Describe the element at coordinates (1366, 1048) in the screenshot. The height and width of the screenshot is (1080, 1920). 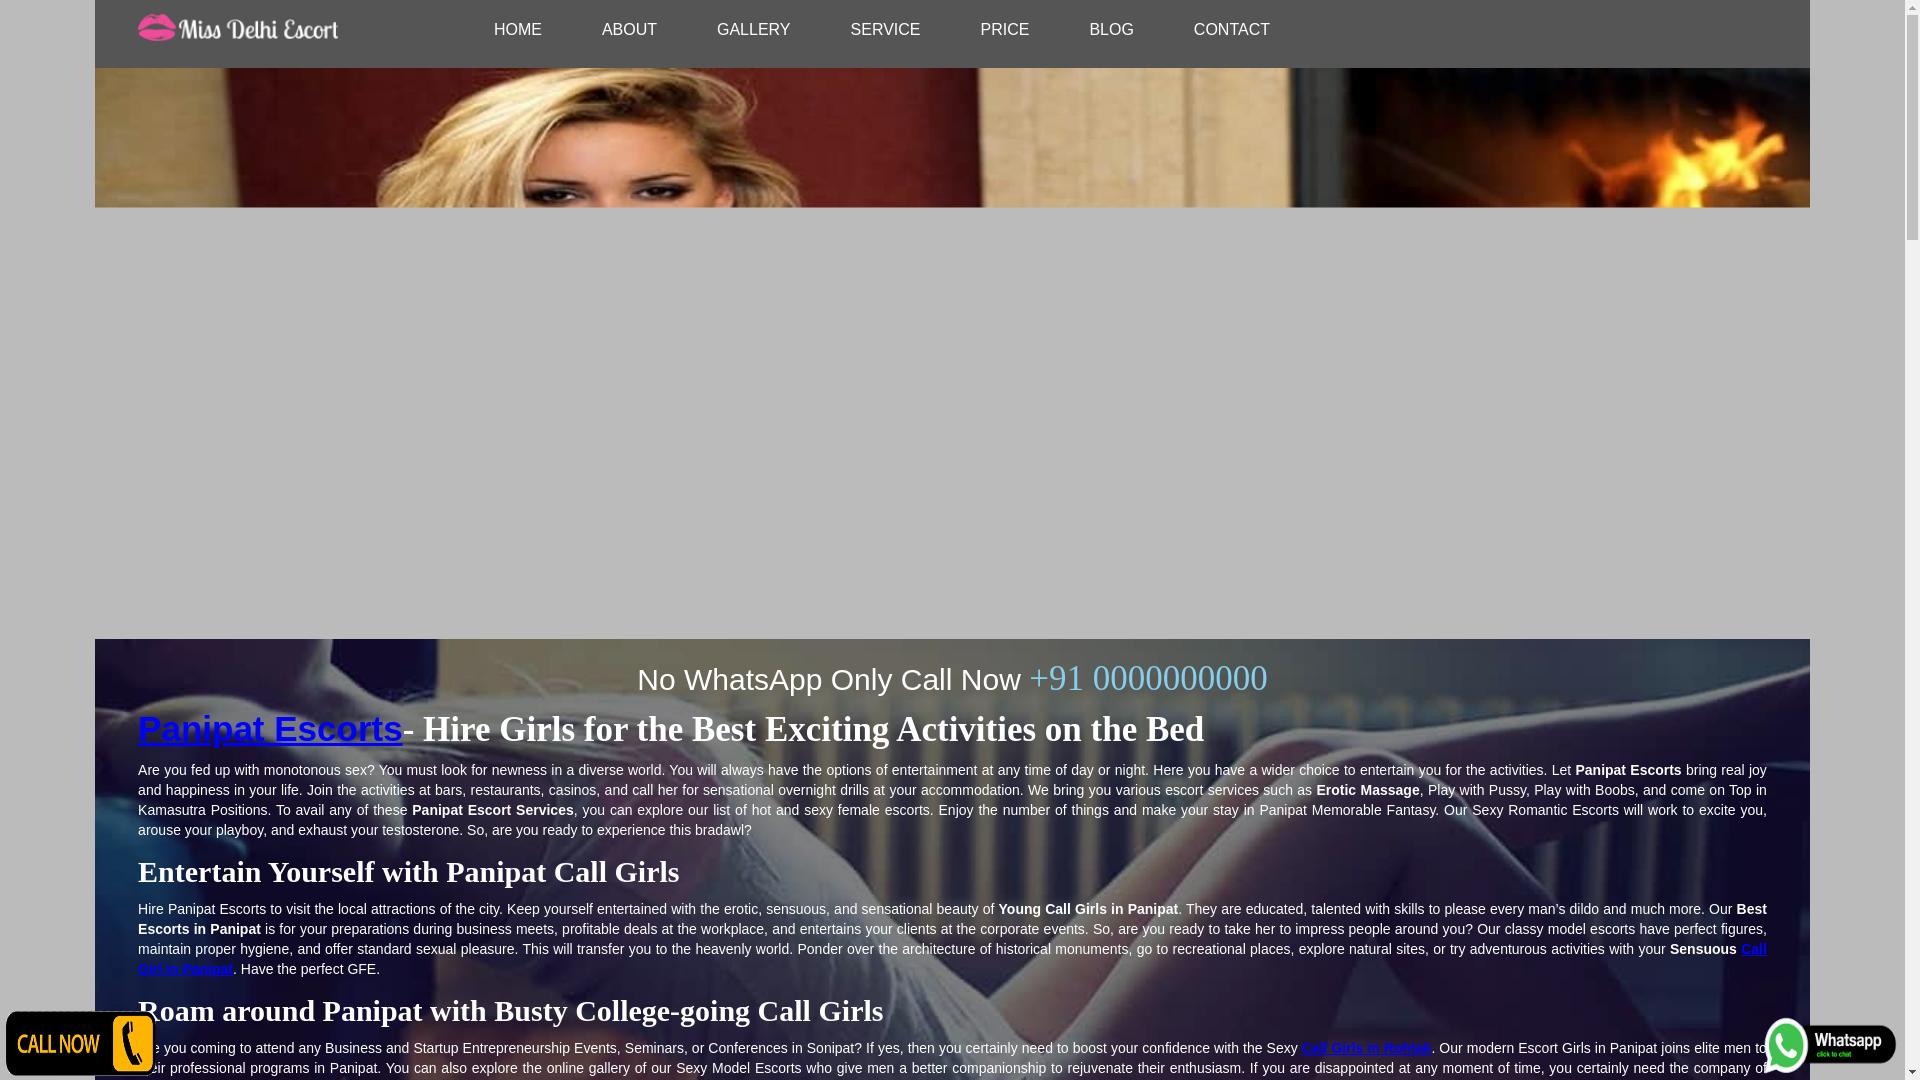
I see `Rohtak Escorts` at that location.